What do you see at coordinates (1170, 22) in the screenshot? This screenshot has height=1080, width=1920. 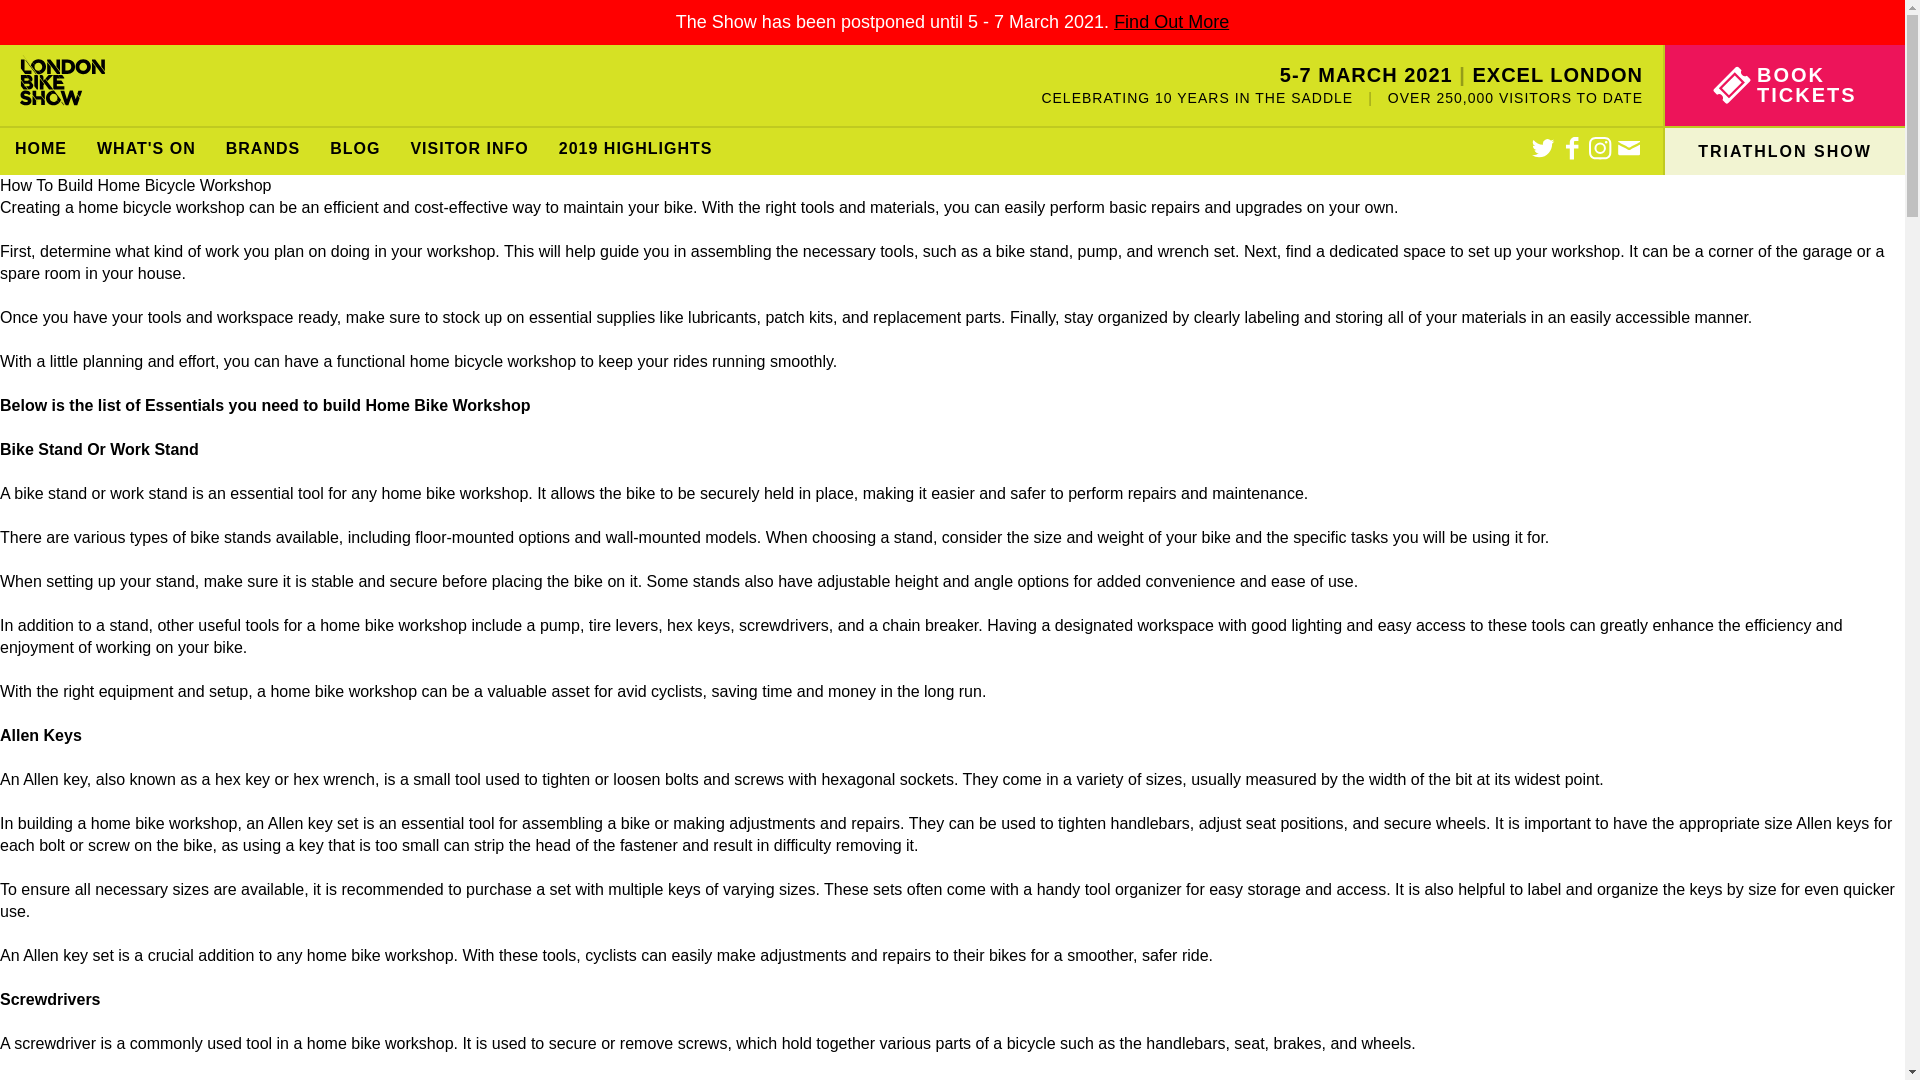 I see `Find Out More` at bounding box center [1170, 22].